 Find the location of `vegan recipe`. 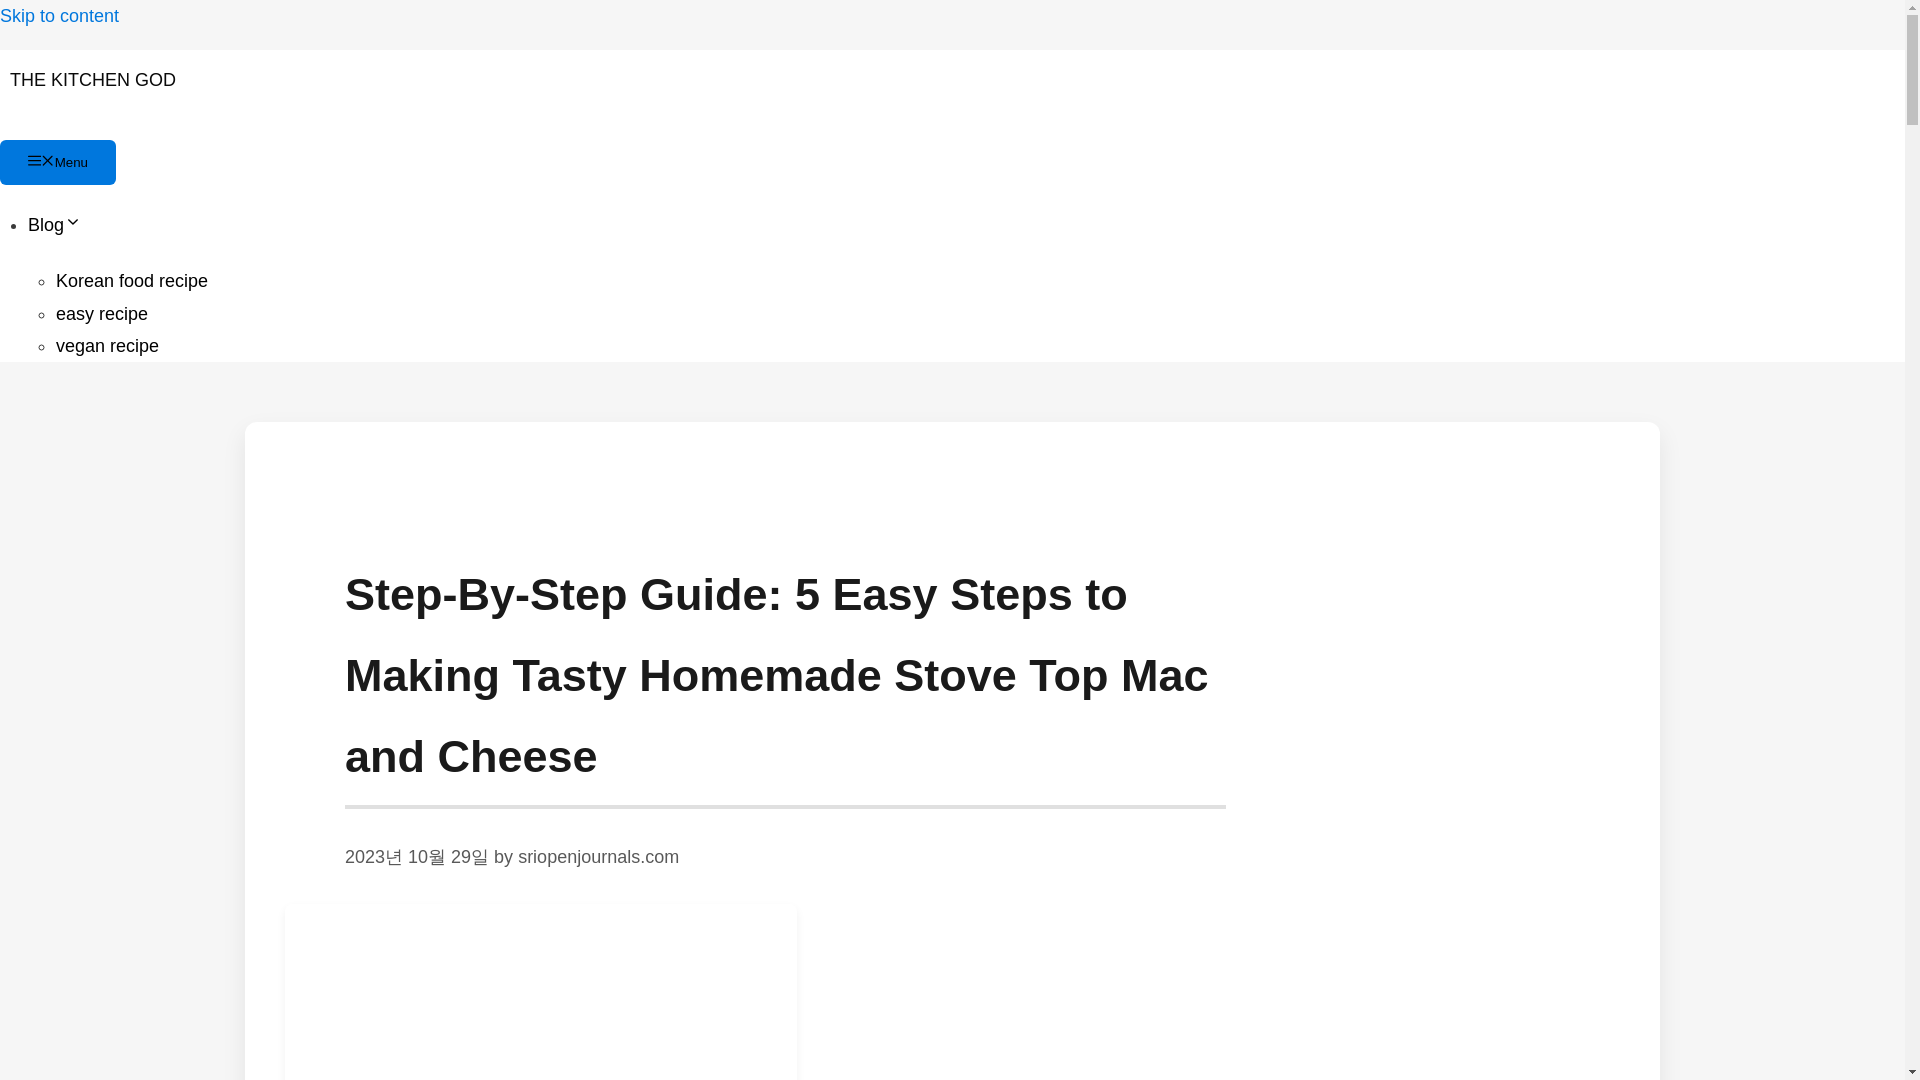

vegan recipe is located at coordinates (107, 346).